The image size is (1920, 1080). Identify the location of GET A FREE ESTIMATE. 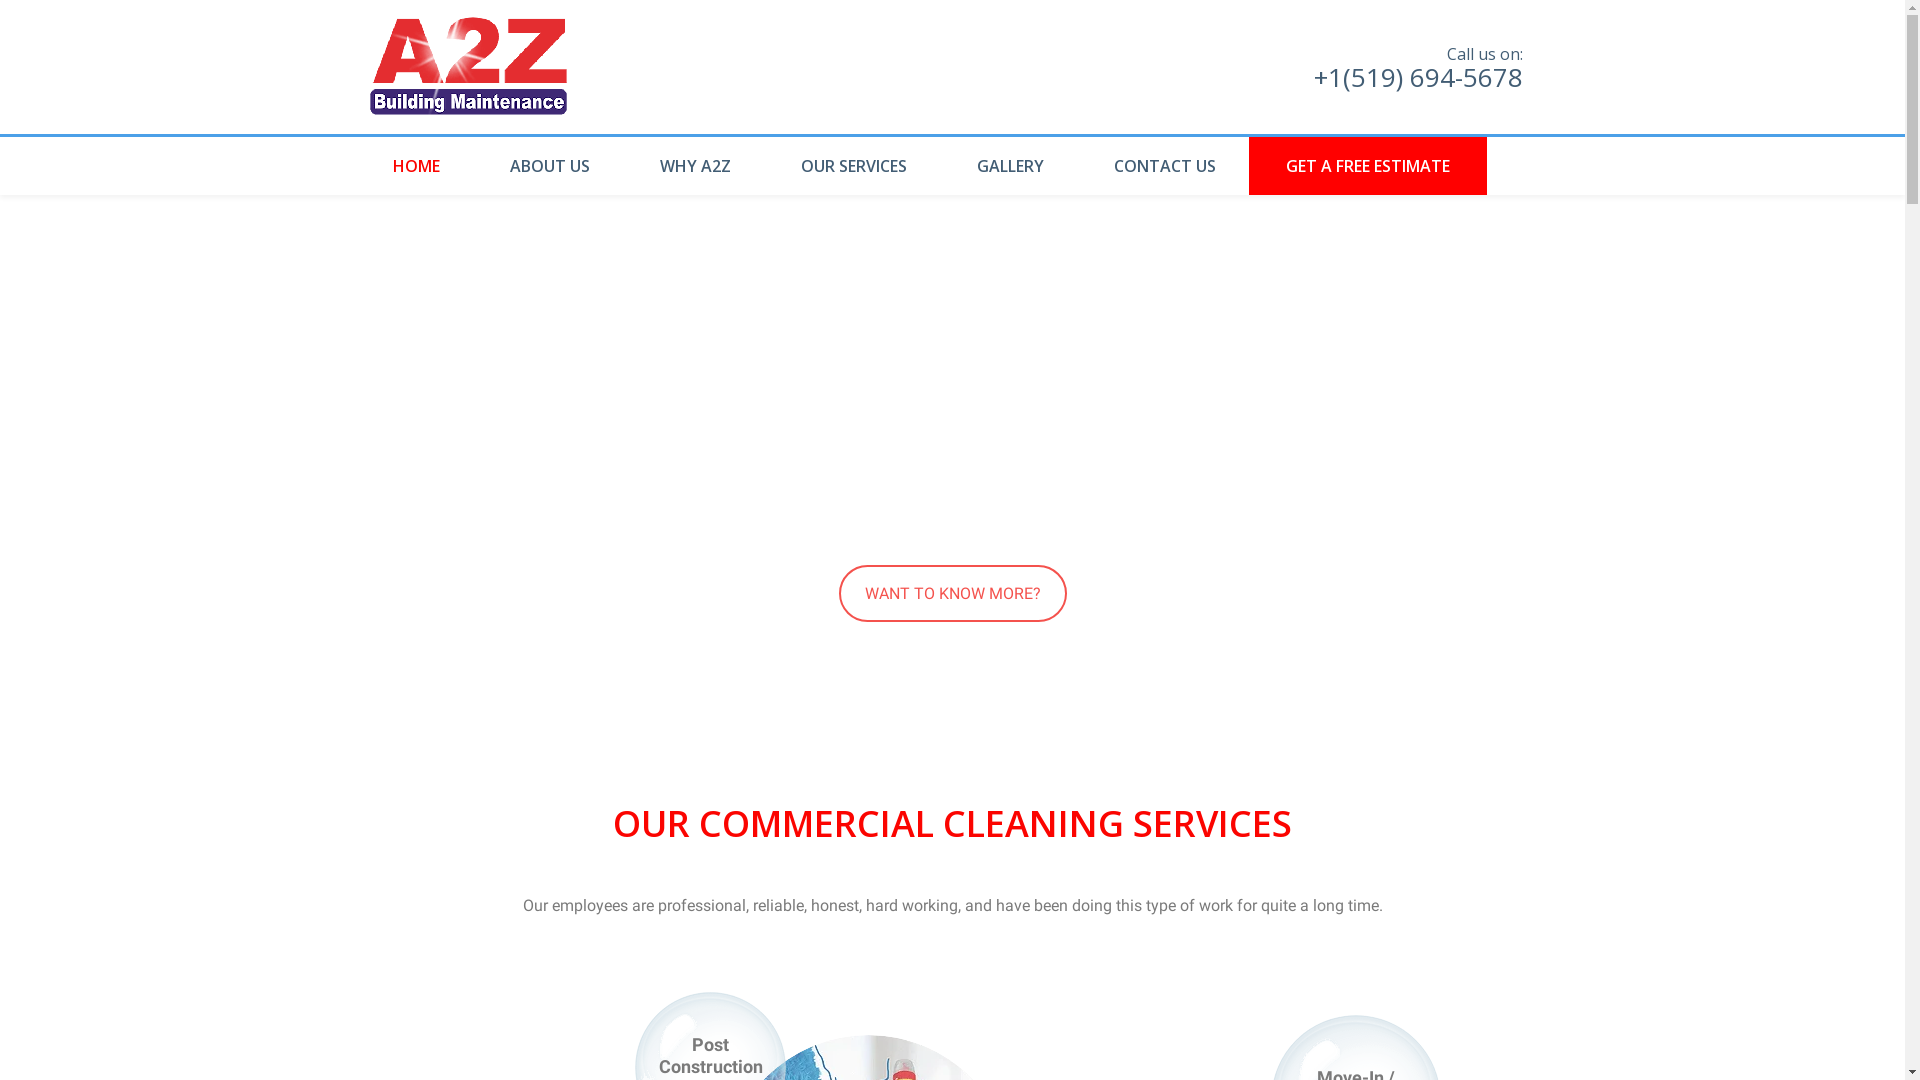
(1367, 166).